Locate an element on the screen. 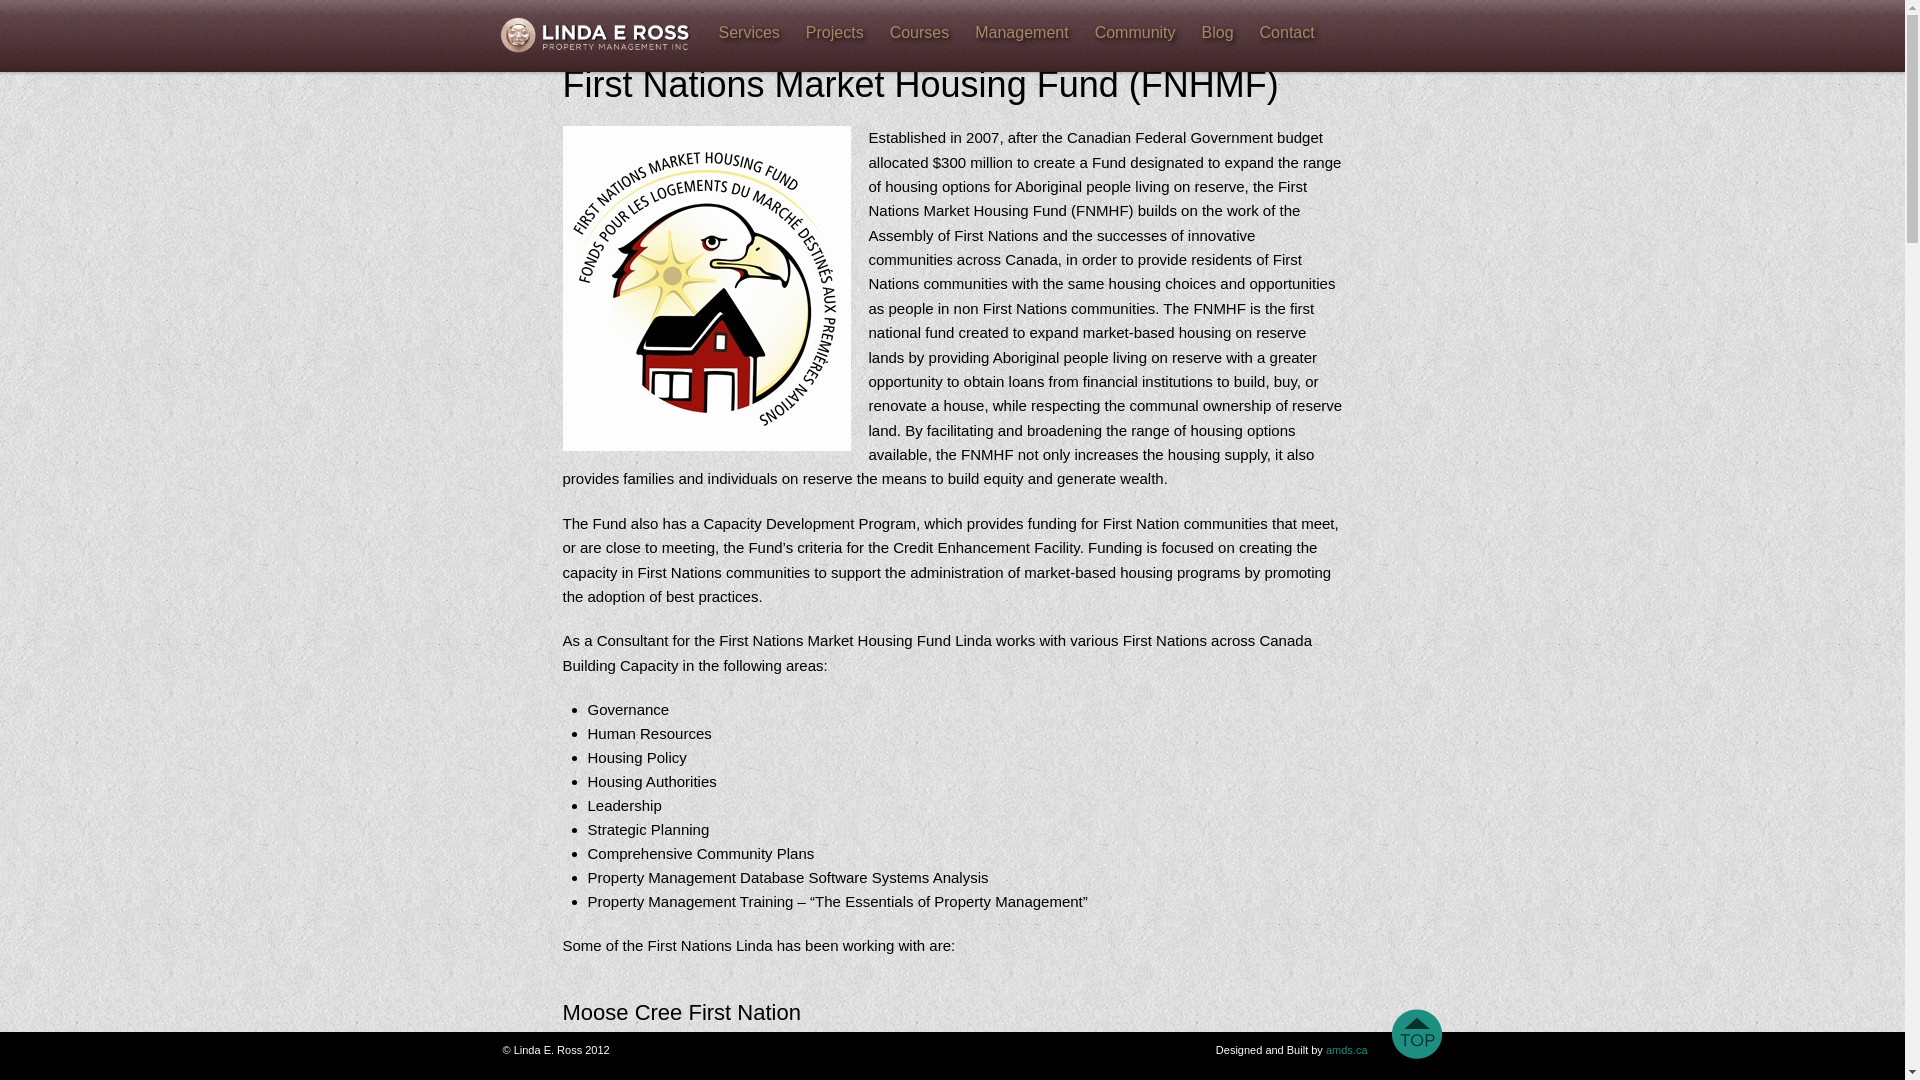 This screenshot has height=1080, width=1920. Blog is located at coordinates (1218, 32).